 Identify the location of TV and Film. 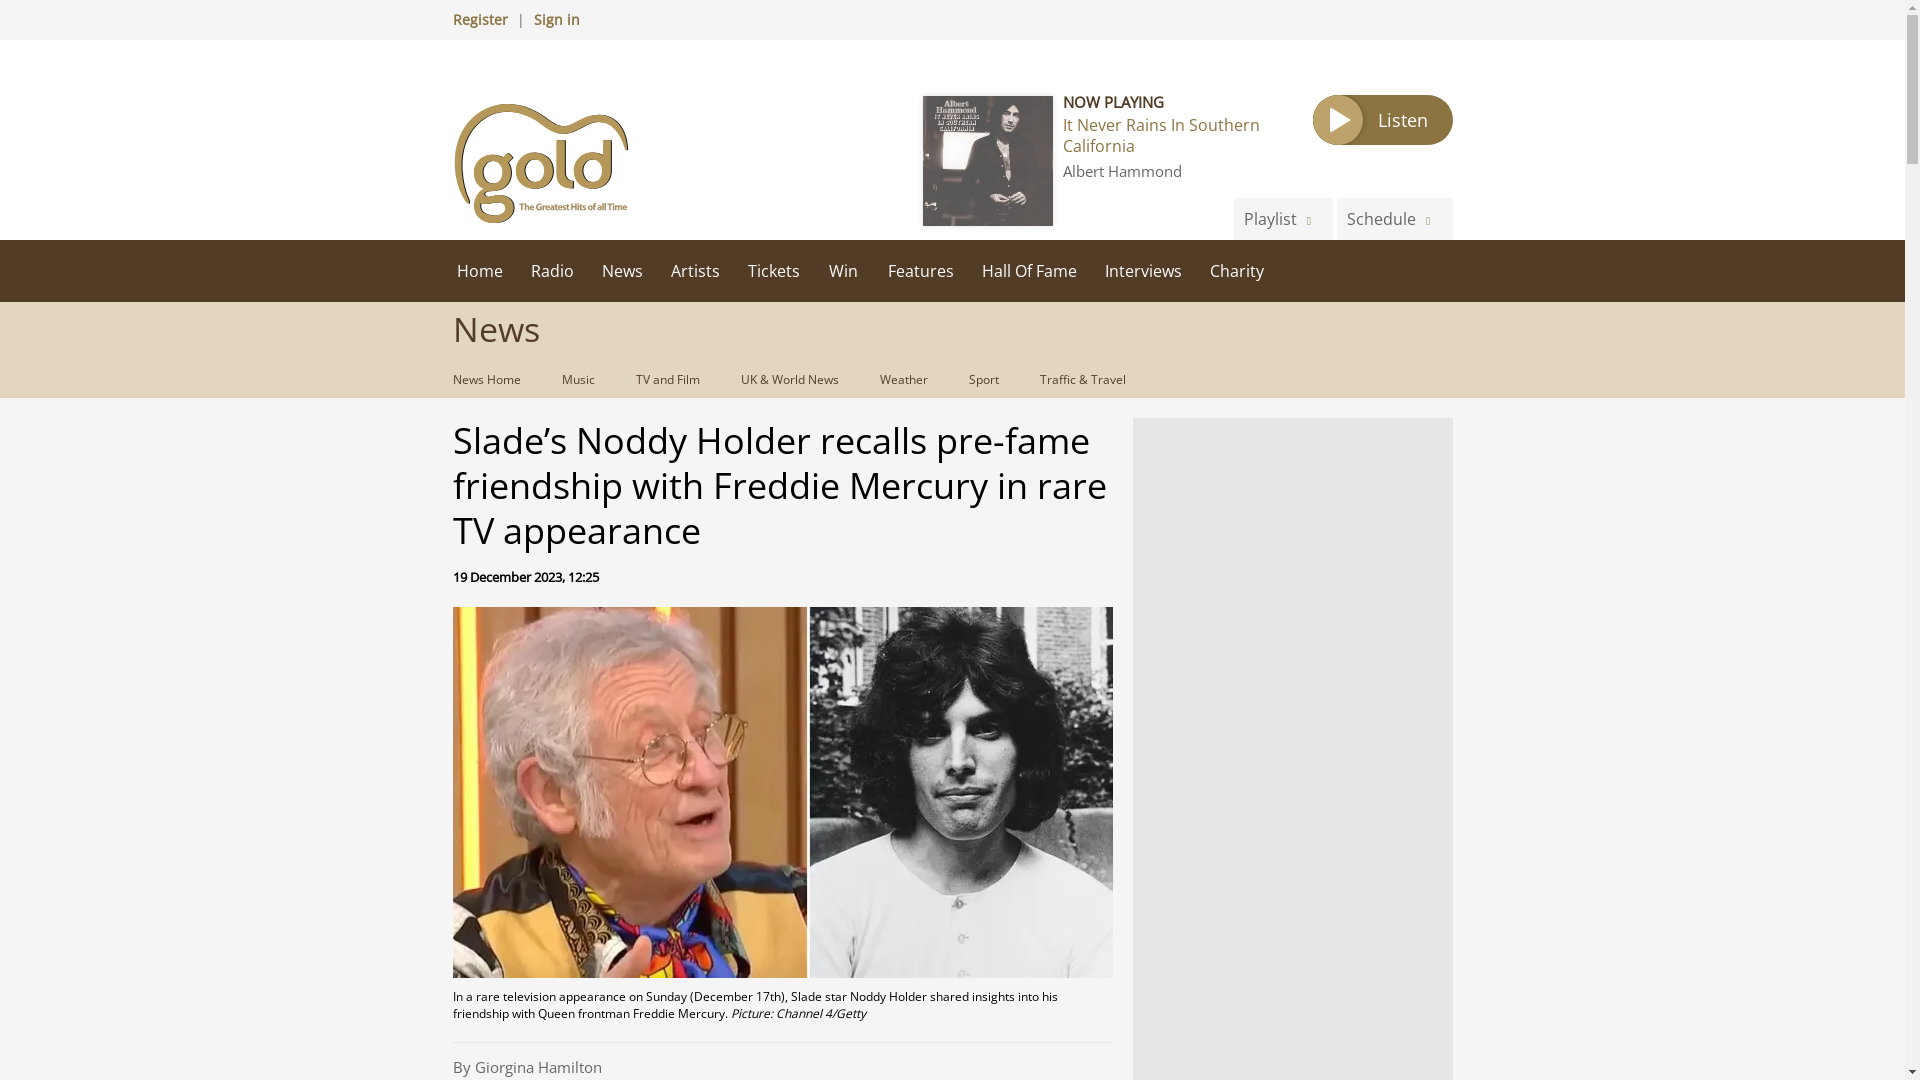
(666, 379).